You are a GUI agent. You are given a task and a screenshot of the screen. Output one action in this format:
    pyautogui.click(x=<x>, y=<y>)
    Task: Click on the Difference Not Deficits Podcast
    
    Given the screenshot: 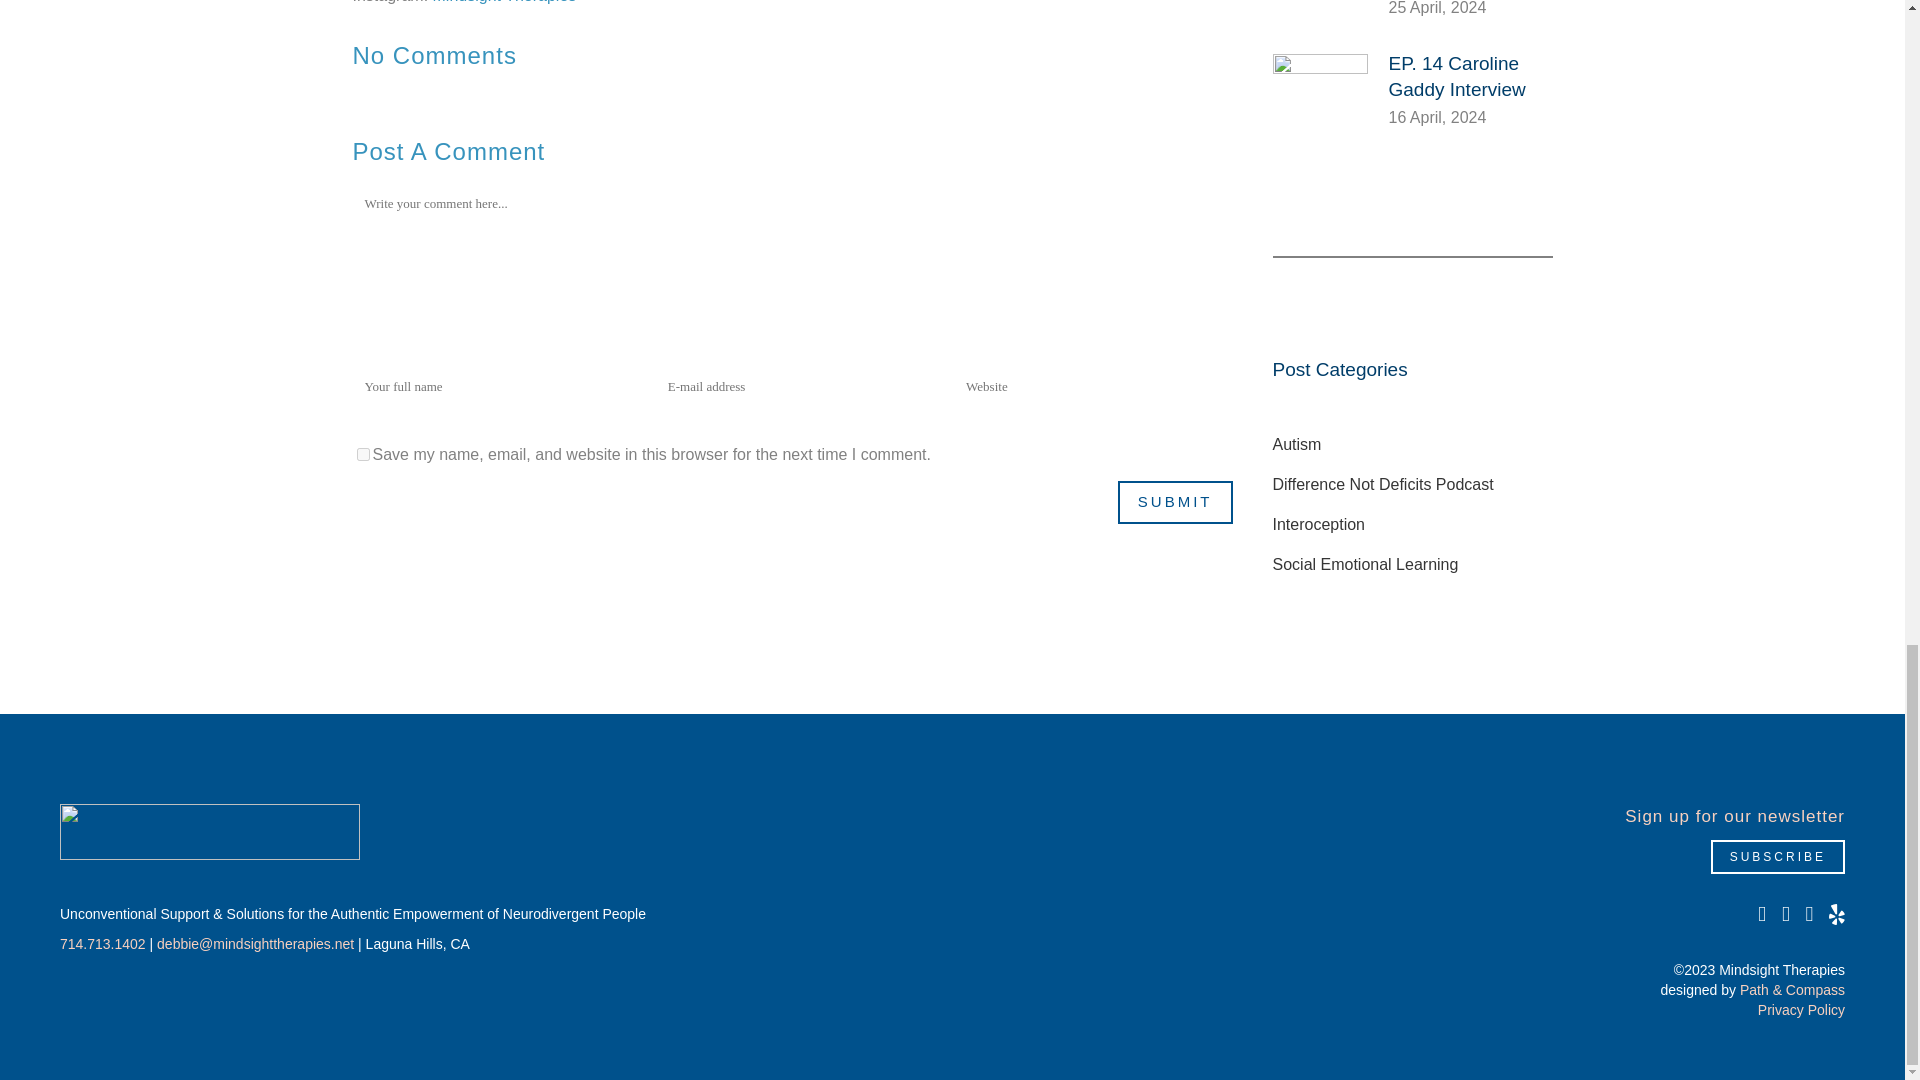 What is the action you would take?
    pyautogui.click(x=1382, y=484)
    